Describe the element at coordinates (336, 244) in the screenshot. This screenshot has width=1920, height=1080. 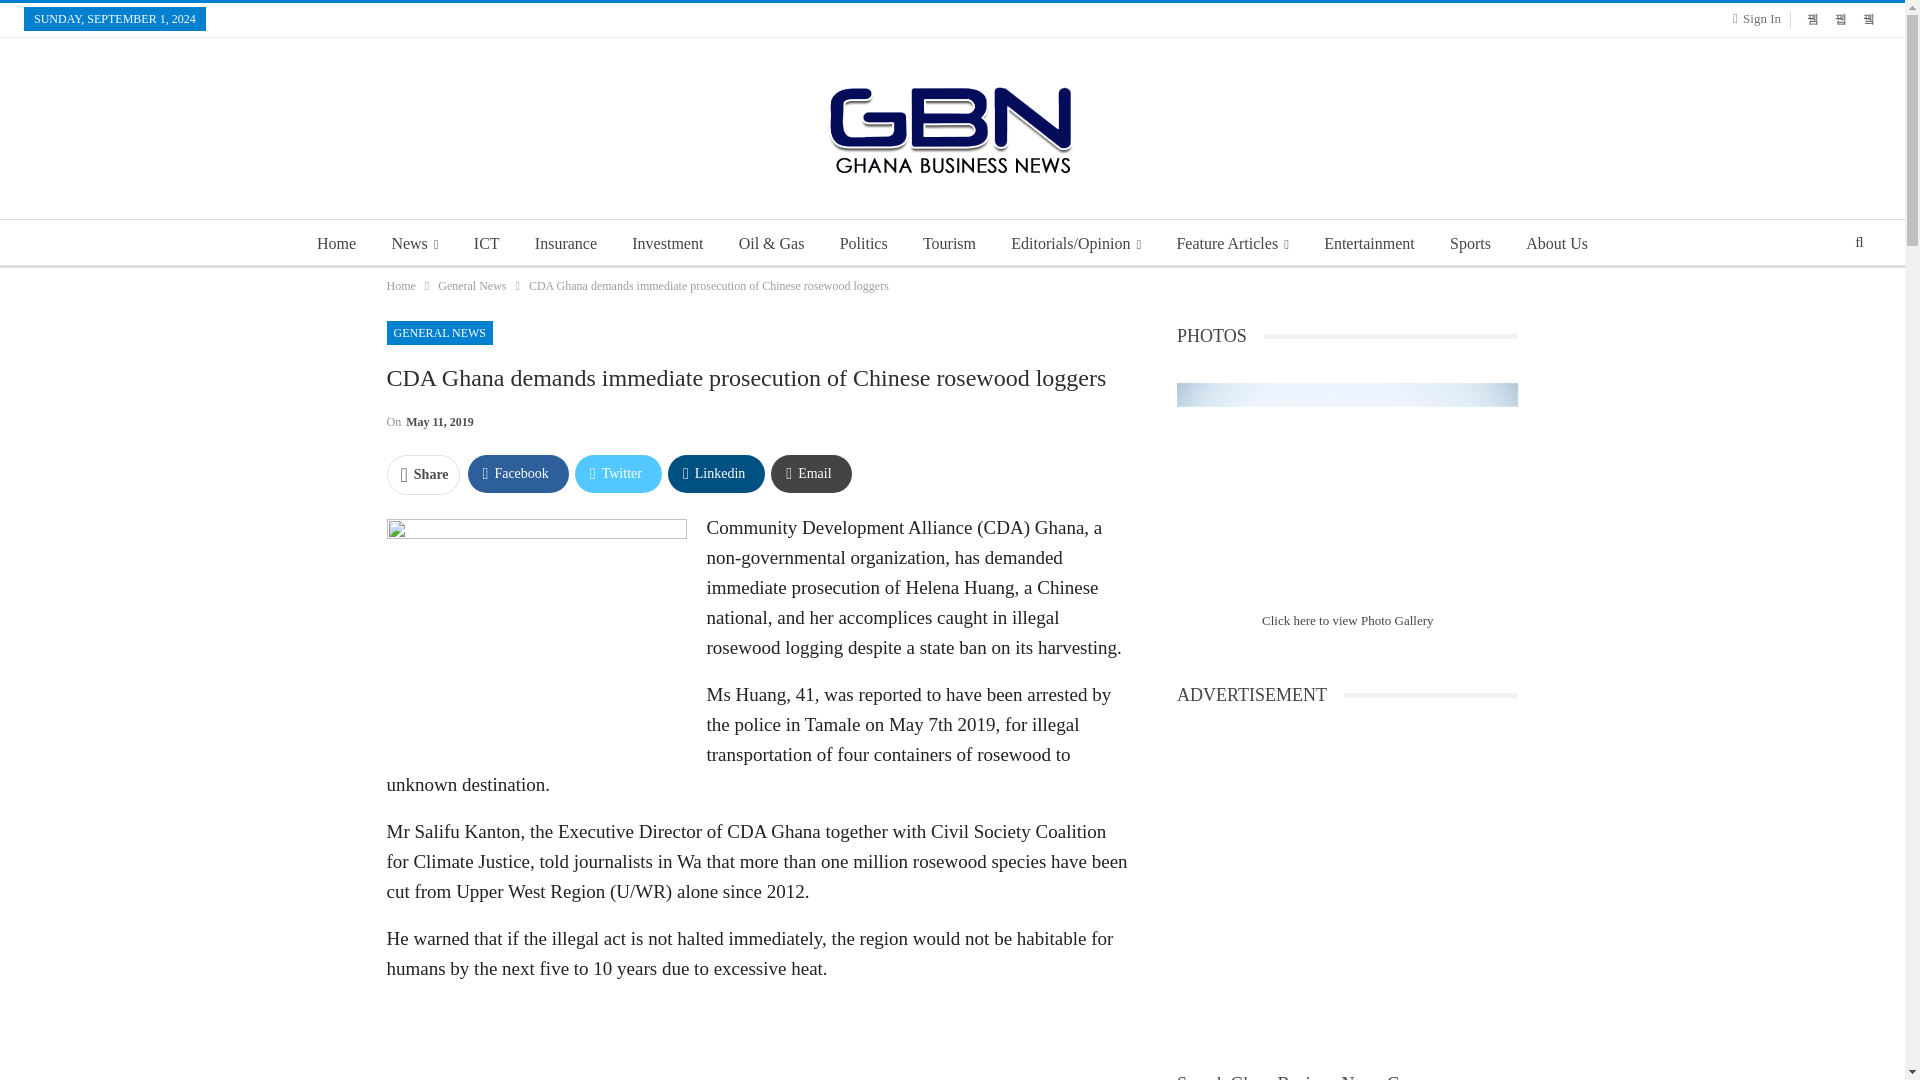
I see `Home` at that location.